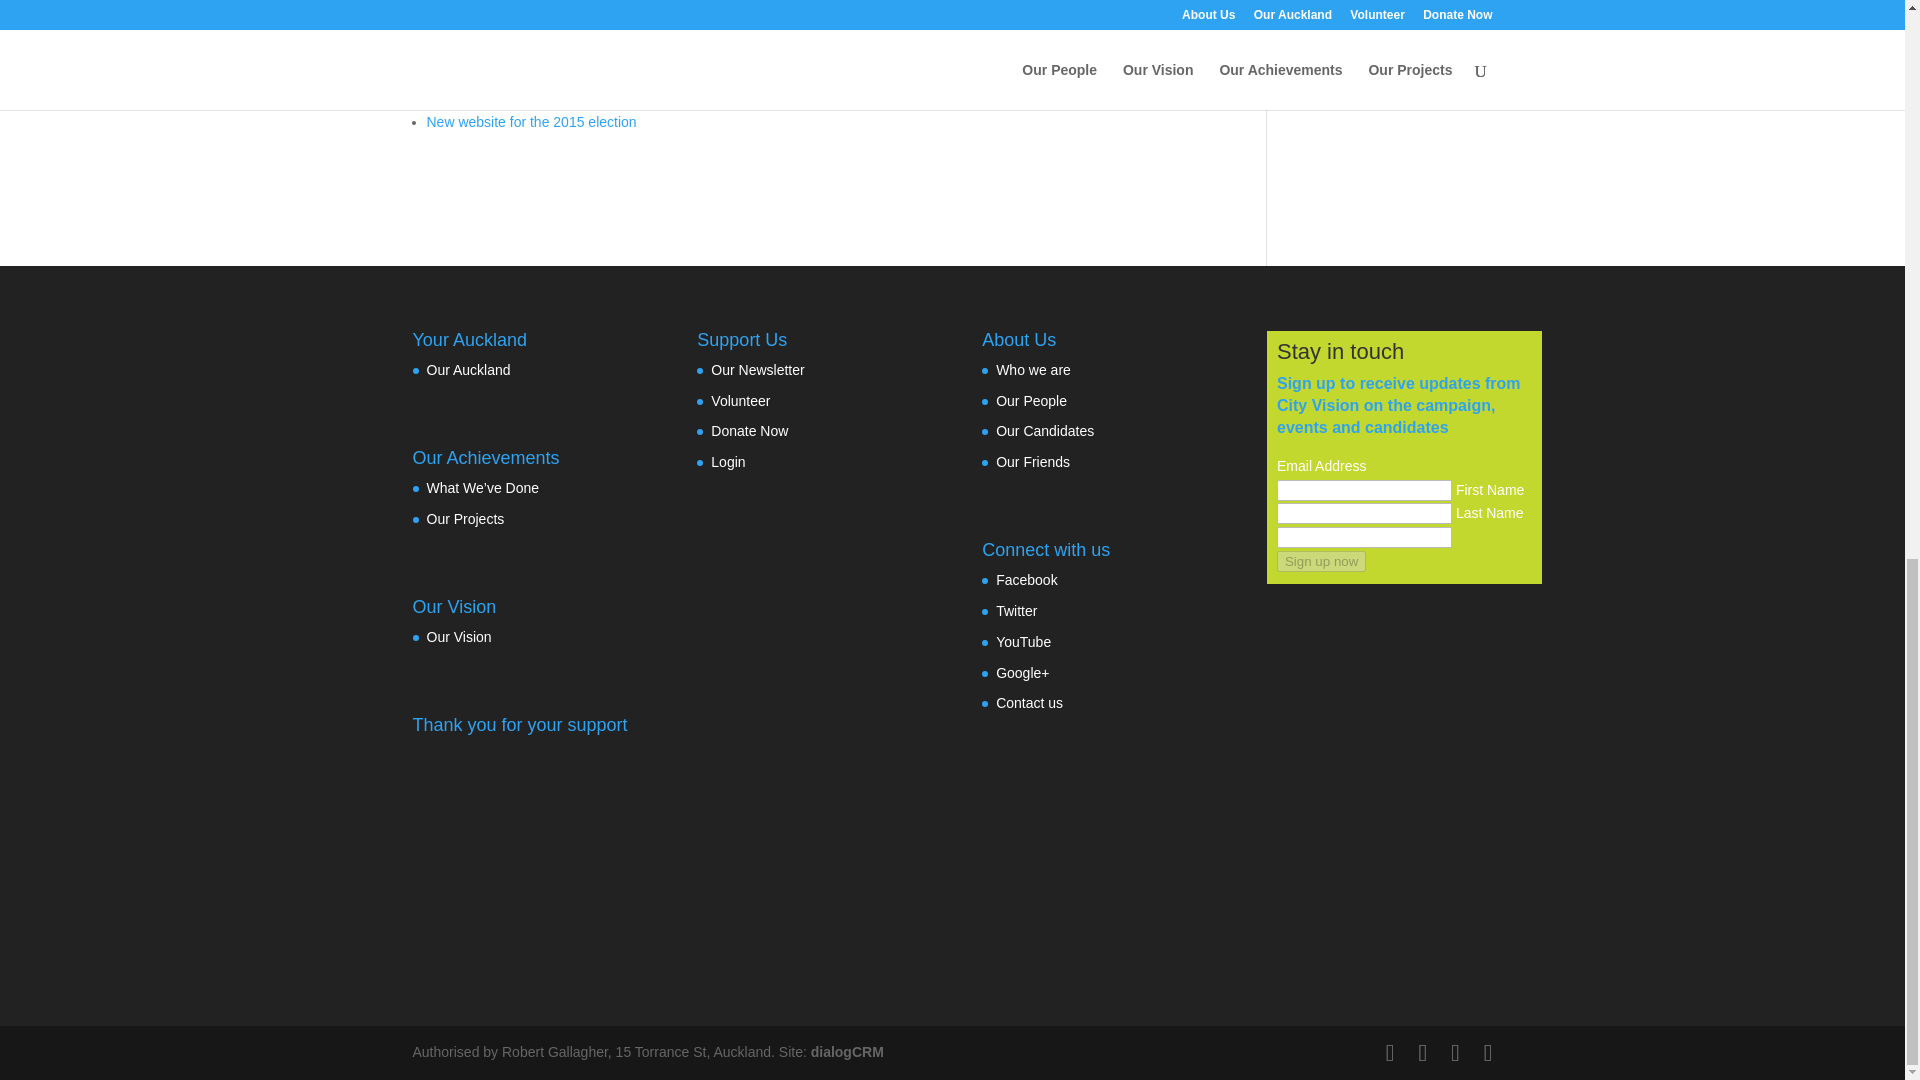  Describe the element at coordinates (727, 461) in the screenshot. I see `Login` at that location.